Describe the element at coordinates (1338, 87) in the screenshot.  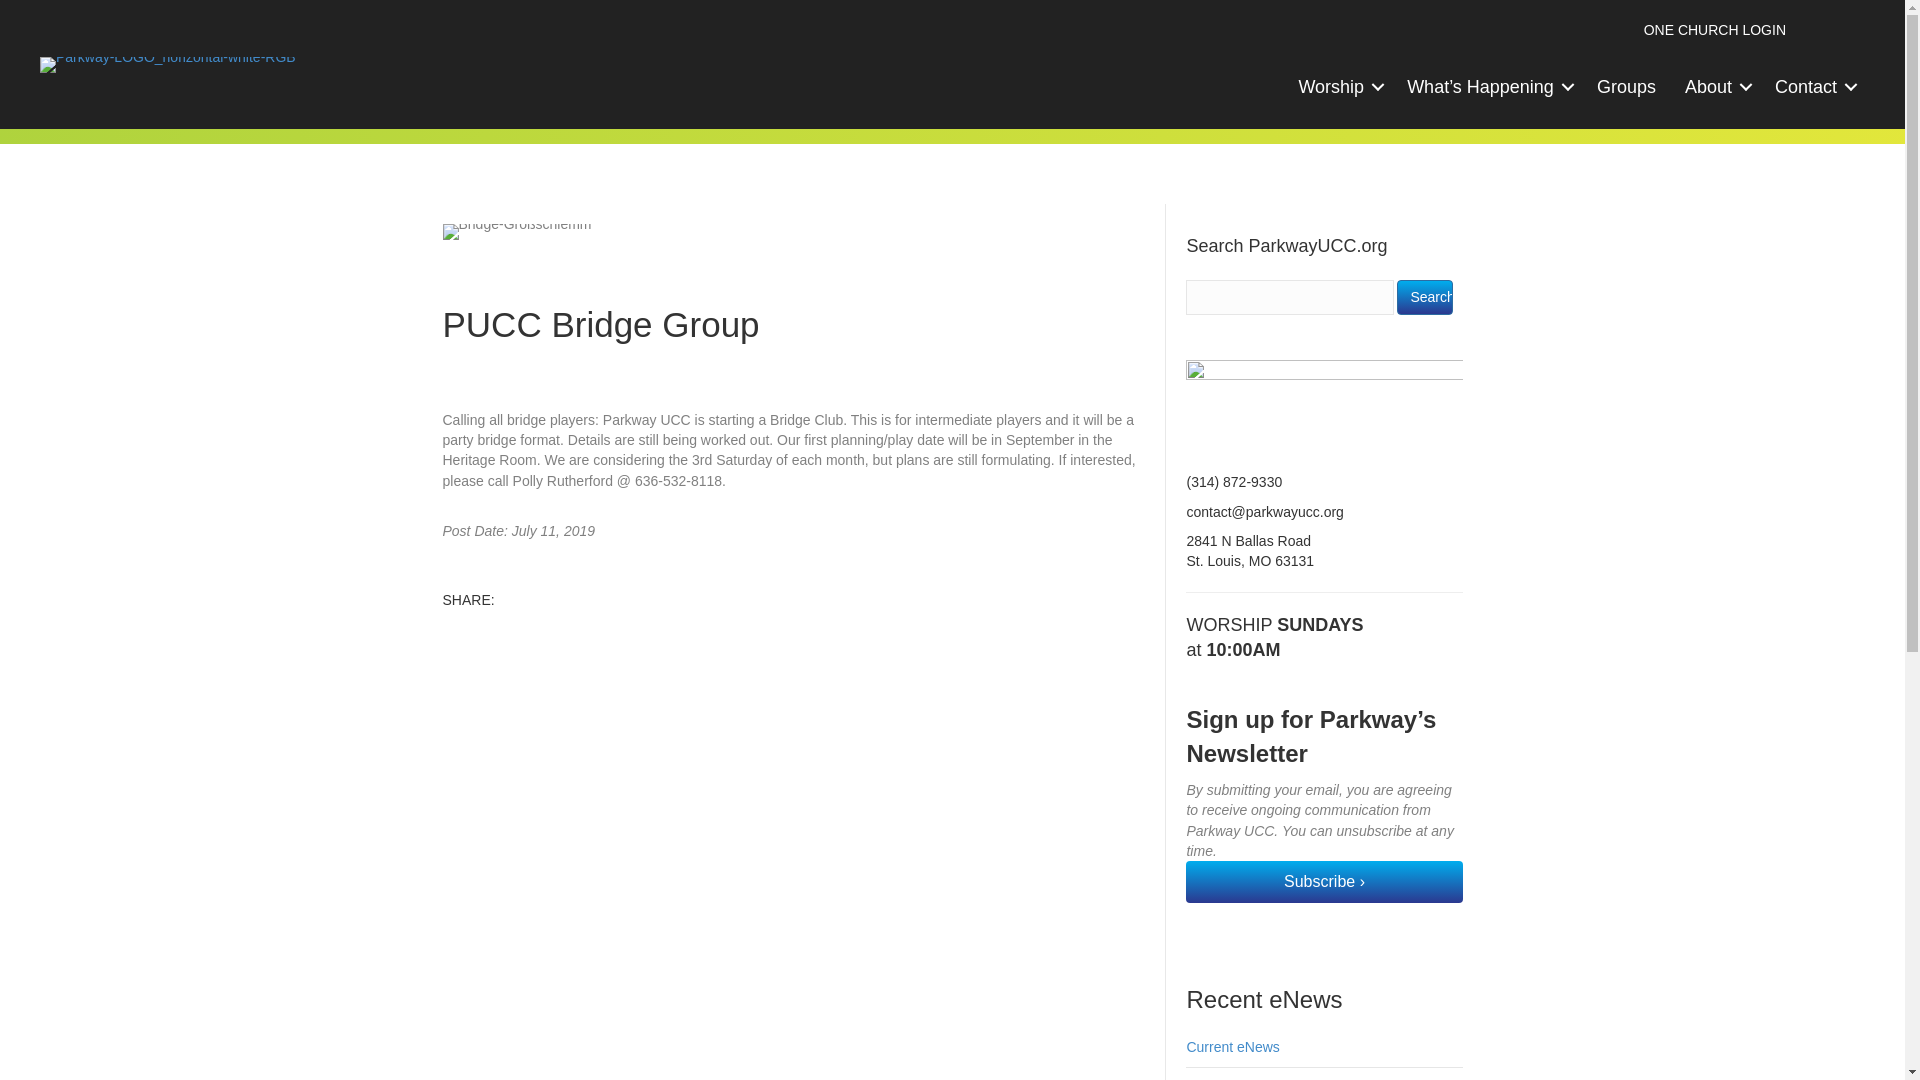
I see `Worship` at that location.